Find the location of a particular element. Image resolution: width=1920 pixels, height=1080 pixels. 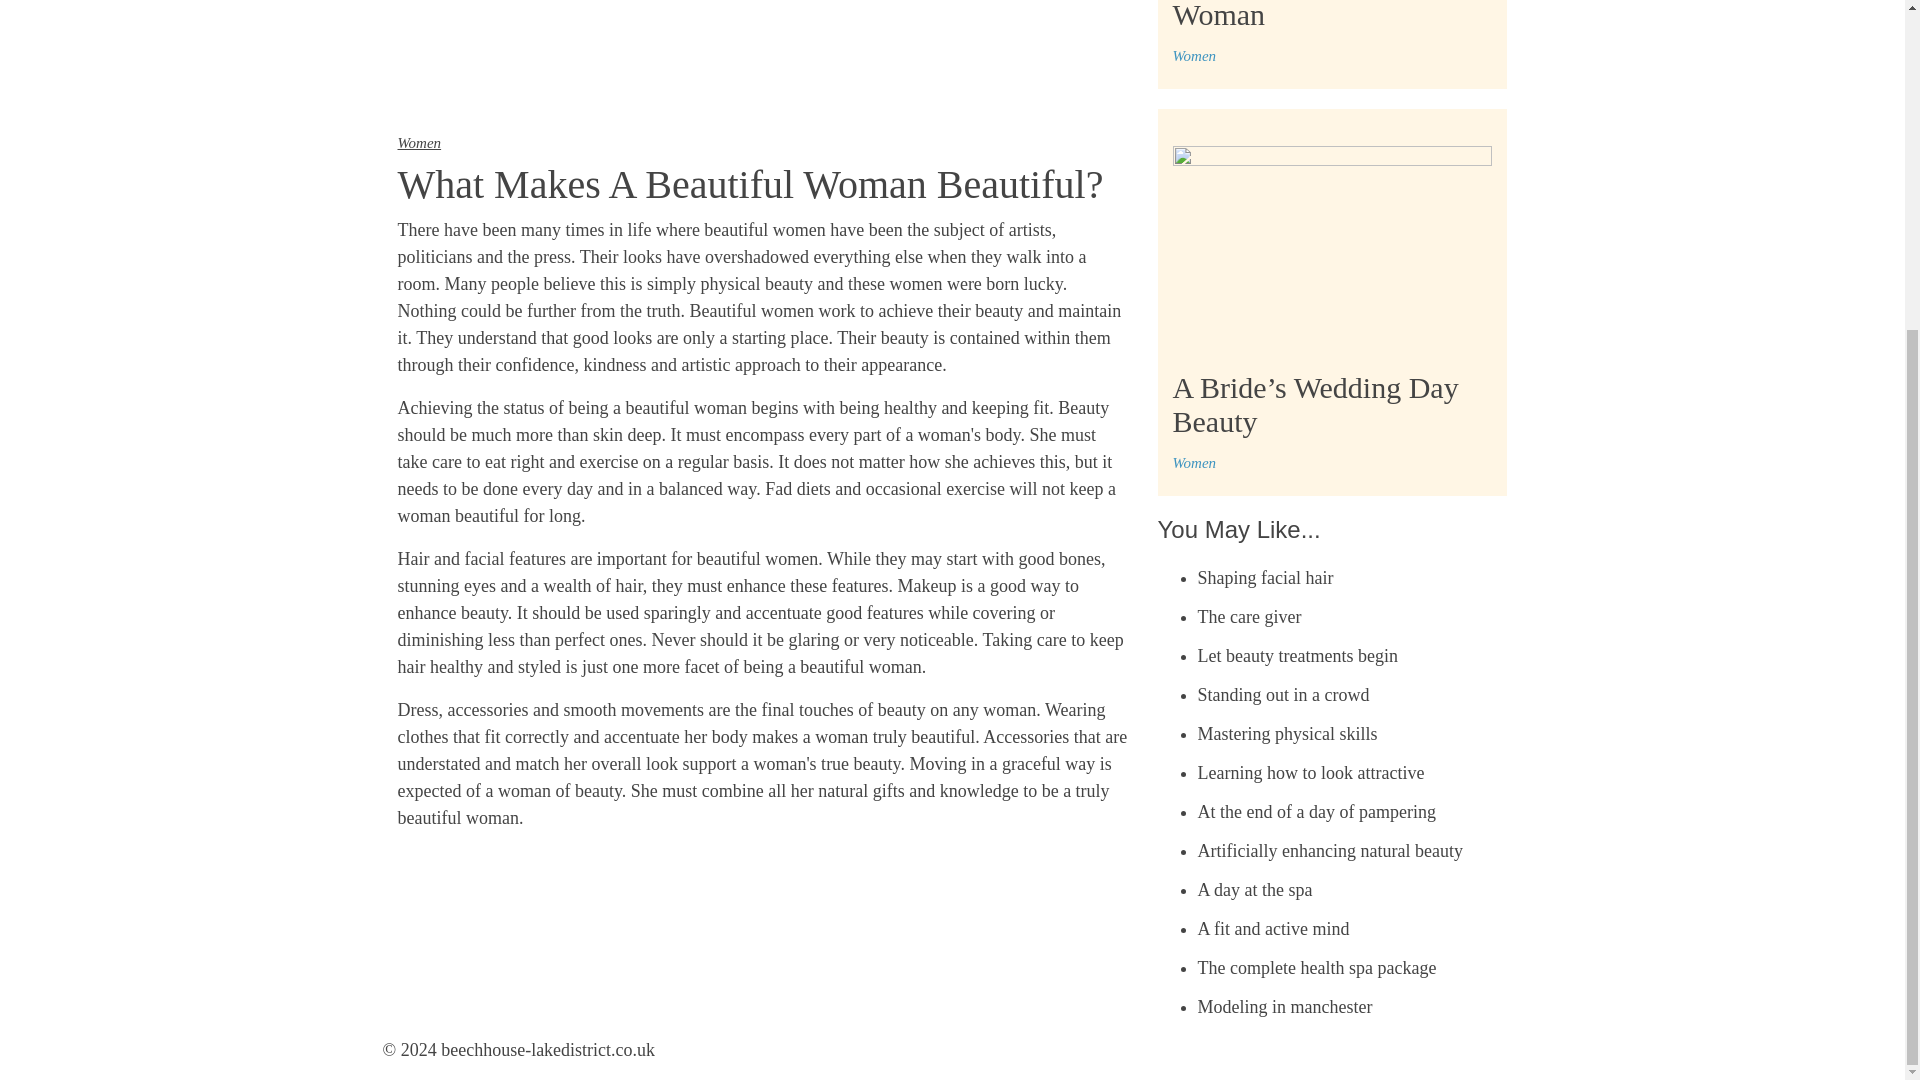

A day at the spa is located at coordinates (1256, 890).